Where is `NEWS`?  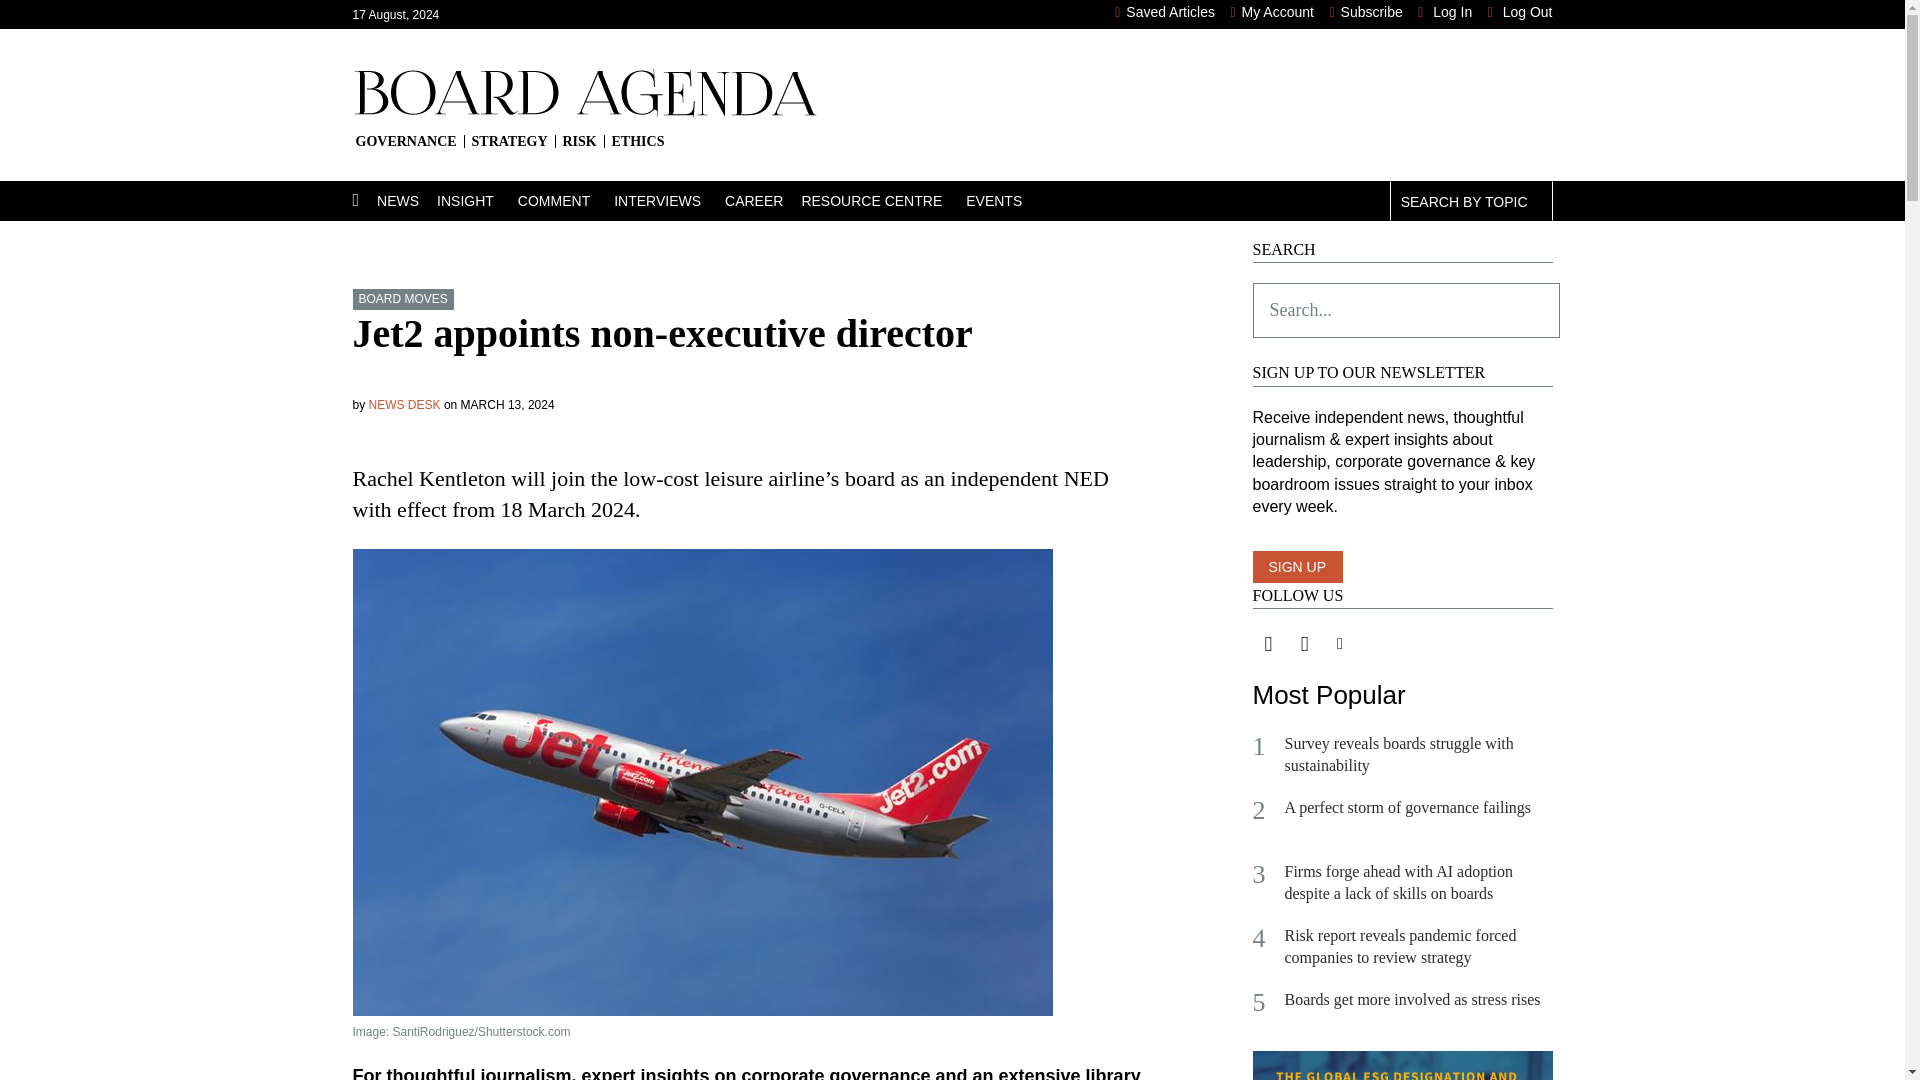 NEWS is located at coordinates (406, 201).